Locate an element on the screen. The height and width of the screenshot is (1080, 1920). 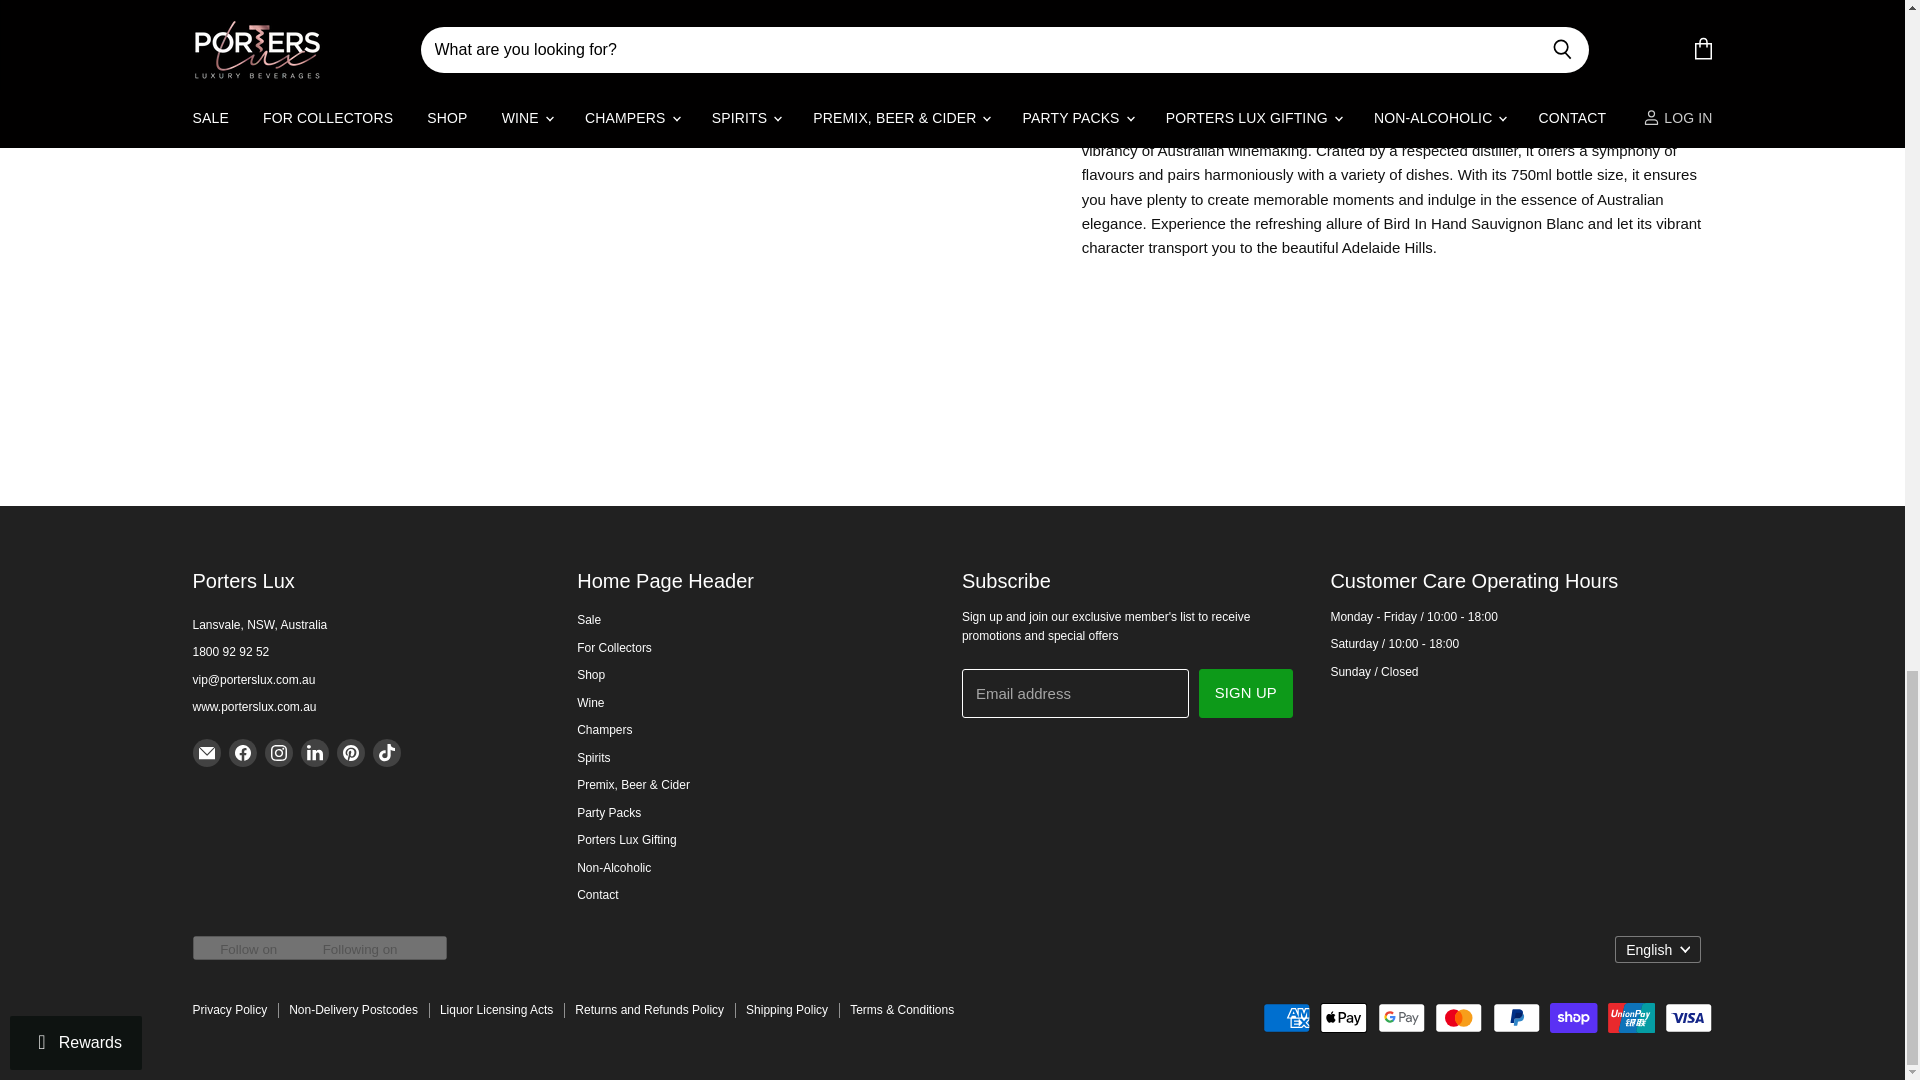
TikTok is located at coordinates (386, 753).